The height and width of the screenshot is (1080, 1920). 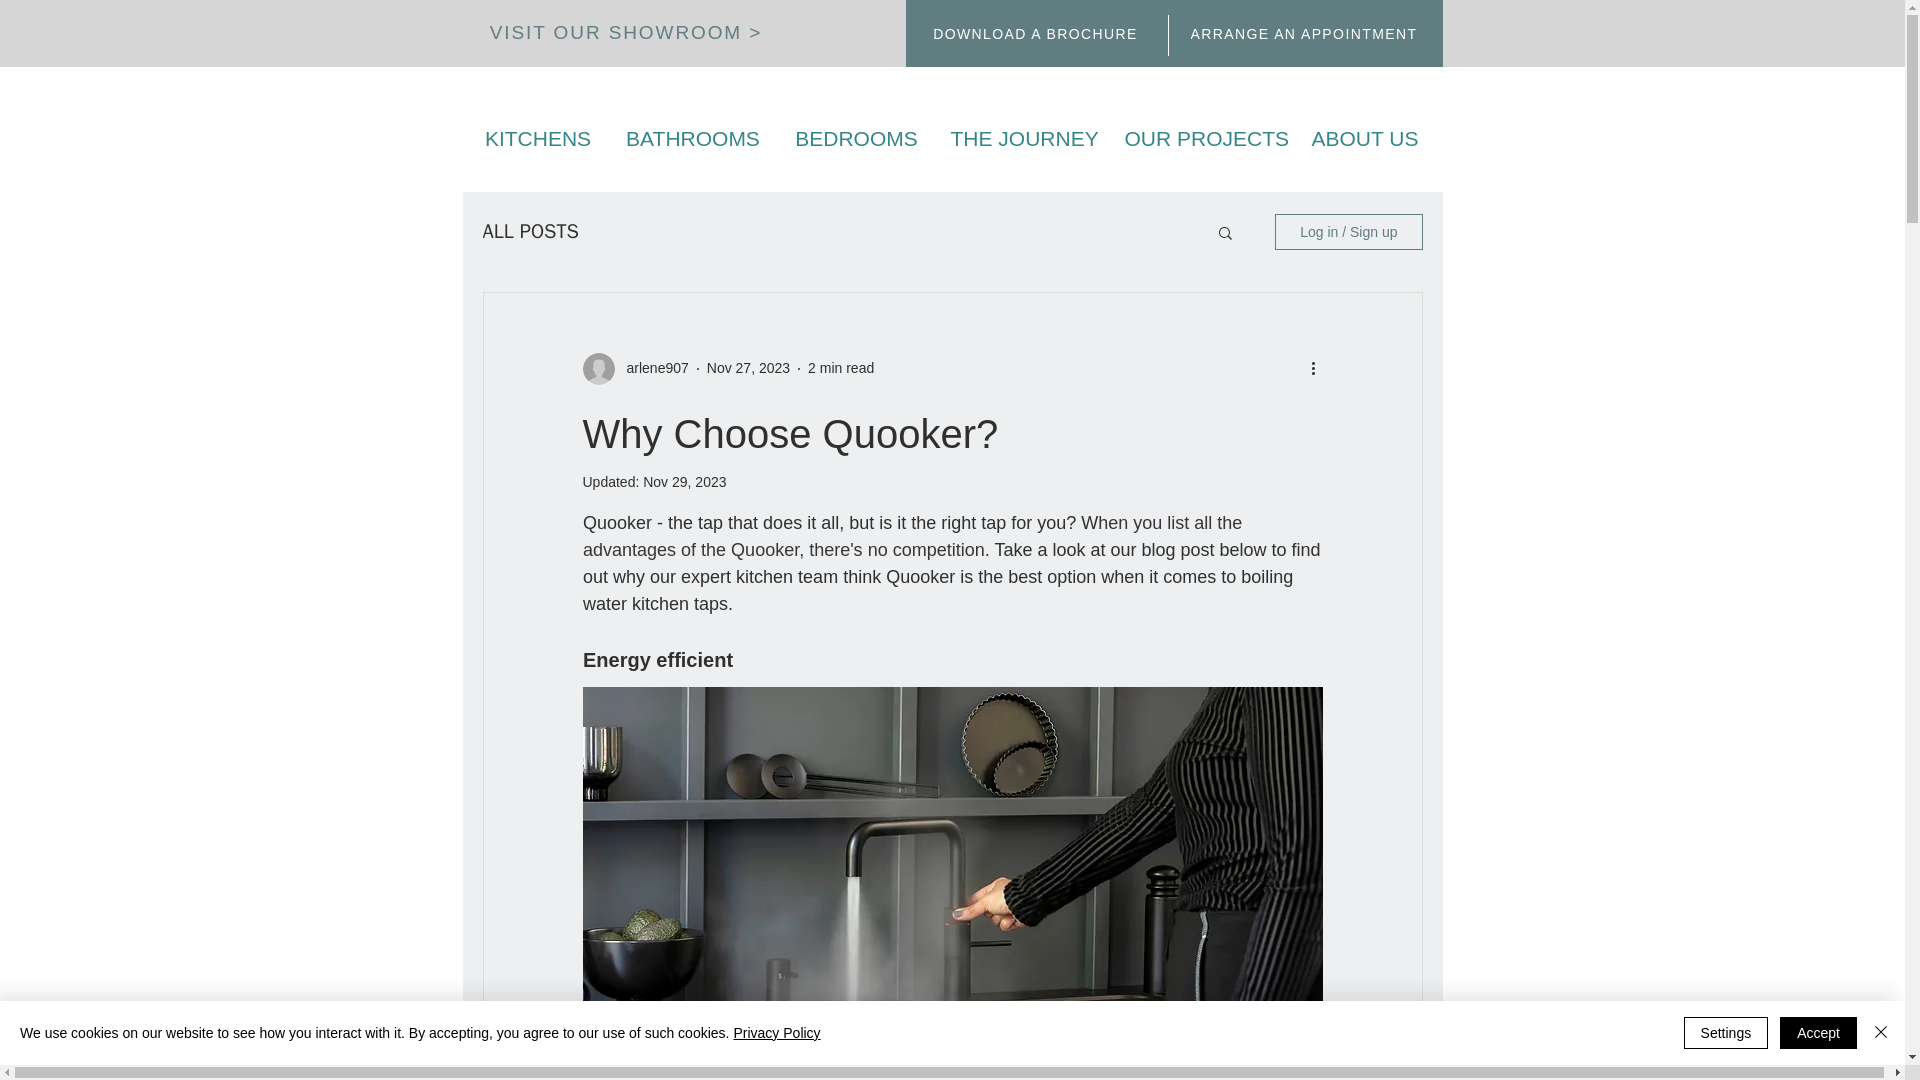 I want to click on BEDROOMS, so click(x=856, y=138).